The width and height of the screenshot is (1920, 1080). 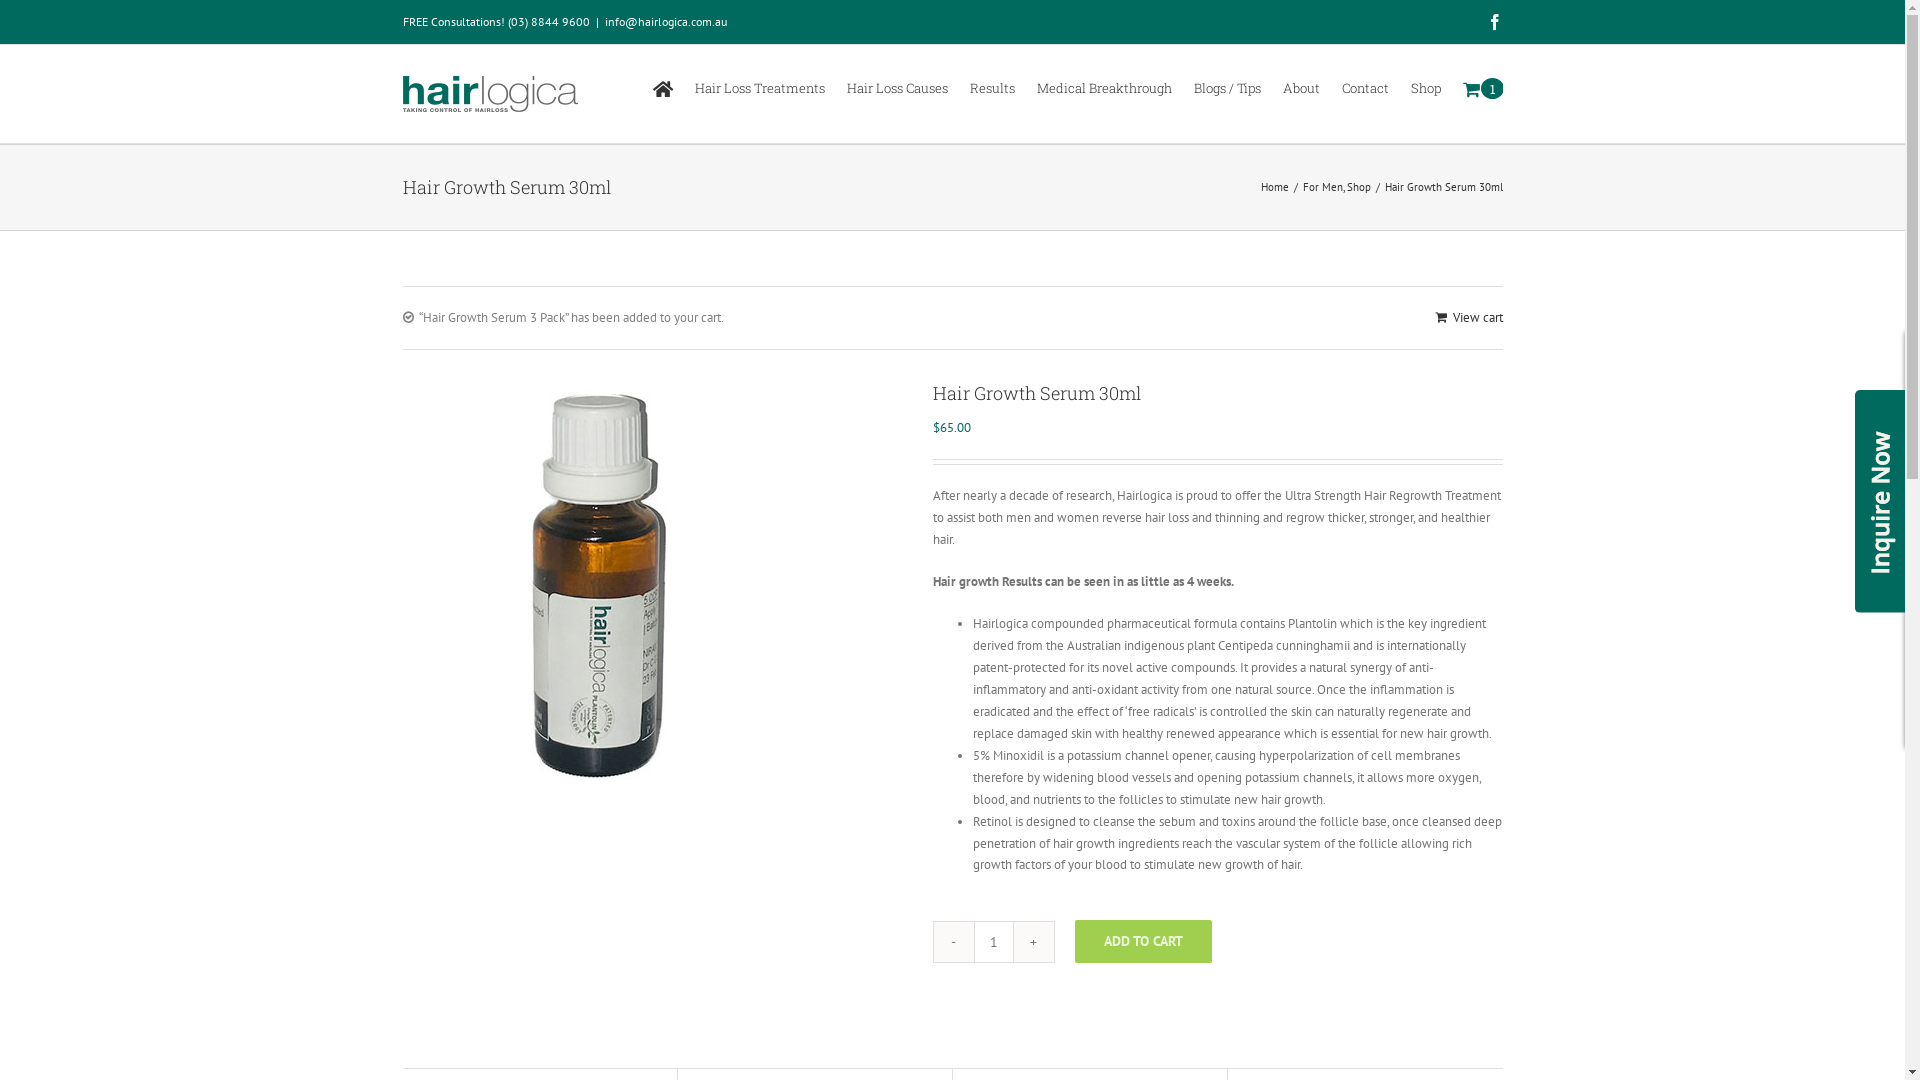 What do you see at coordinates (1142, 942) in the screenshot?
I see `ADD TO CART` at bounding box center [1142, 942].